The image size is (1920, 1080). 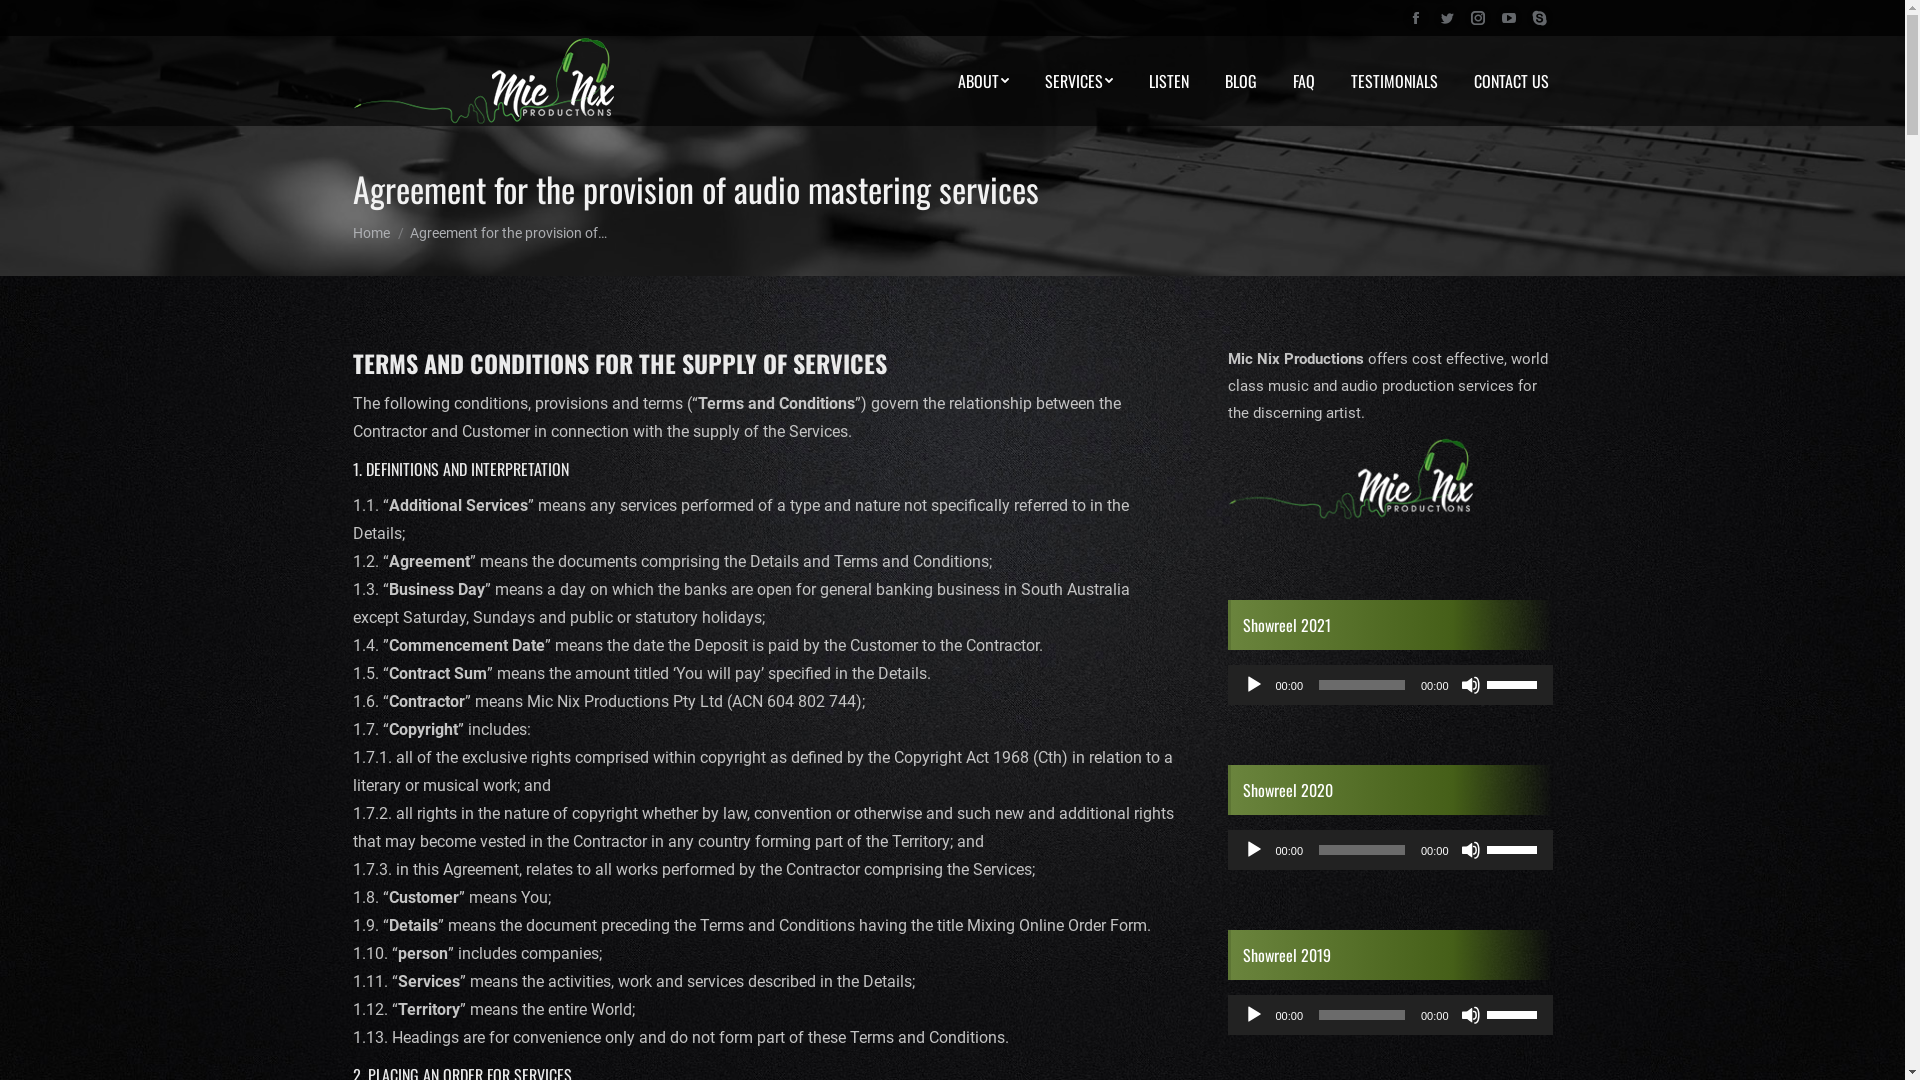 What do you see at coordinates (1447, 18) in the screenshot?
I see `Twitter page opens in new window` at bounding box center [1447, 18].